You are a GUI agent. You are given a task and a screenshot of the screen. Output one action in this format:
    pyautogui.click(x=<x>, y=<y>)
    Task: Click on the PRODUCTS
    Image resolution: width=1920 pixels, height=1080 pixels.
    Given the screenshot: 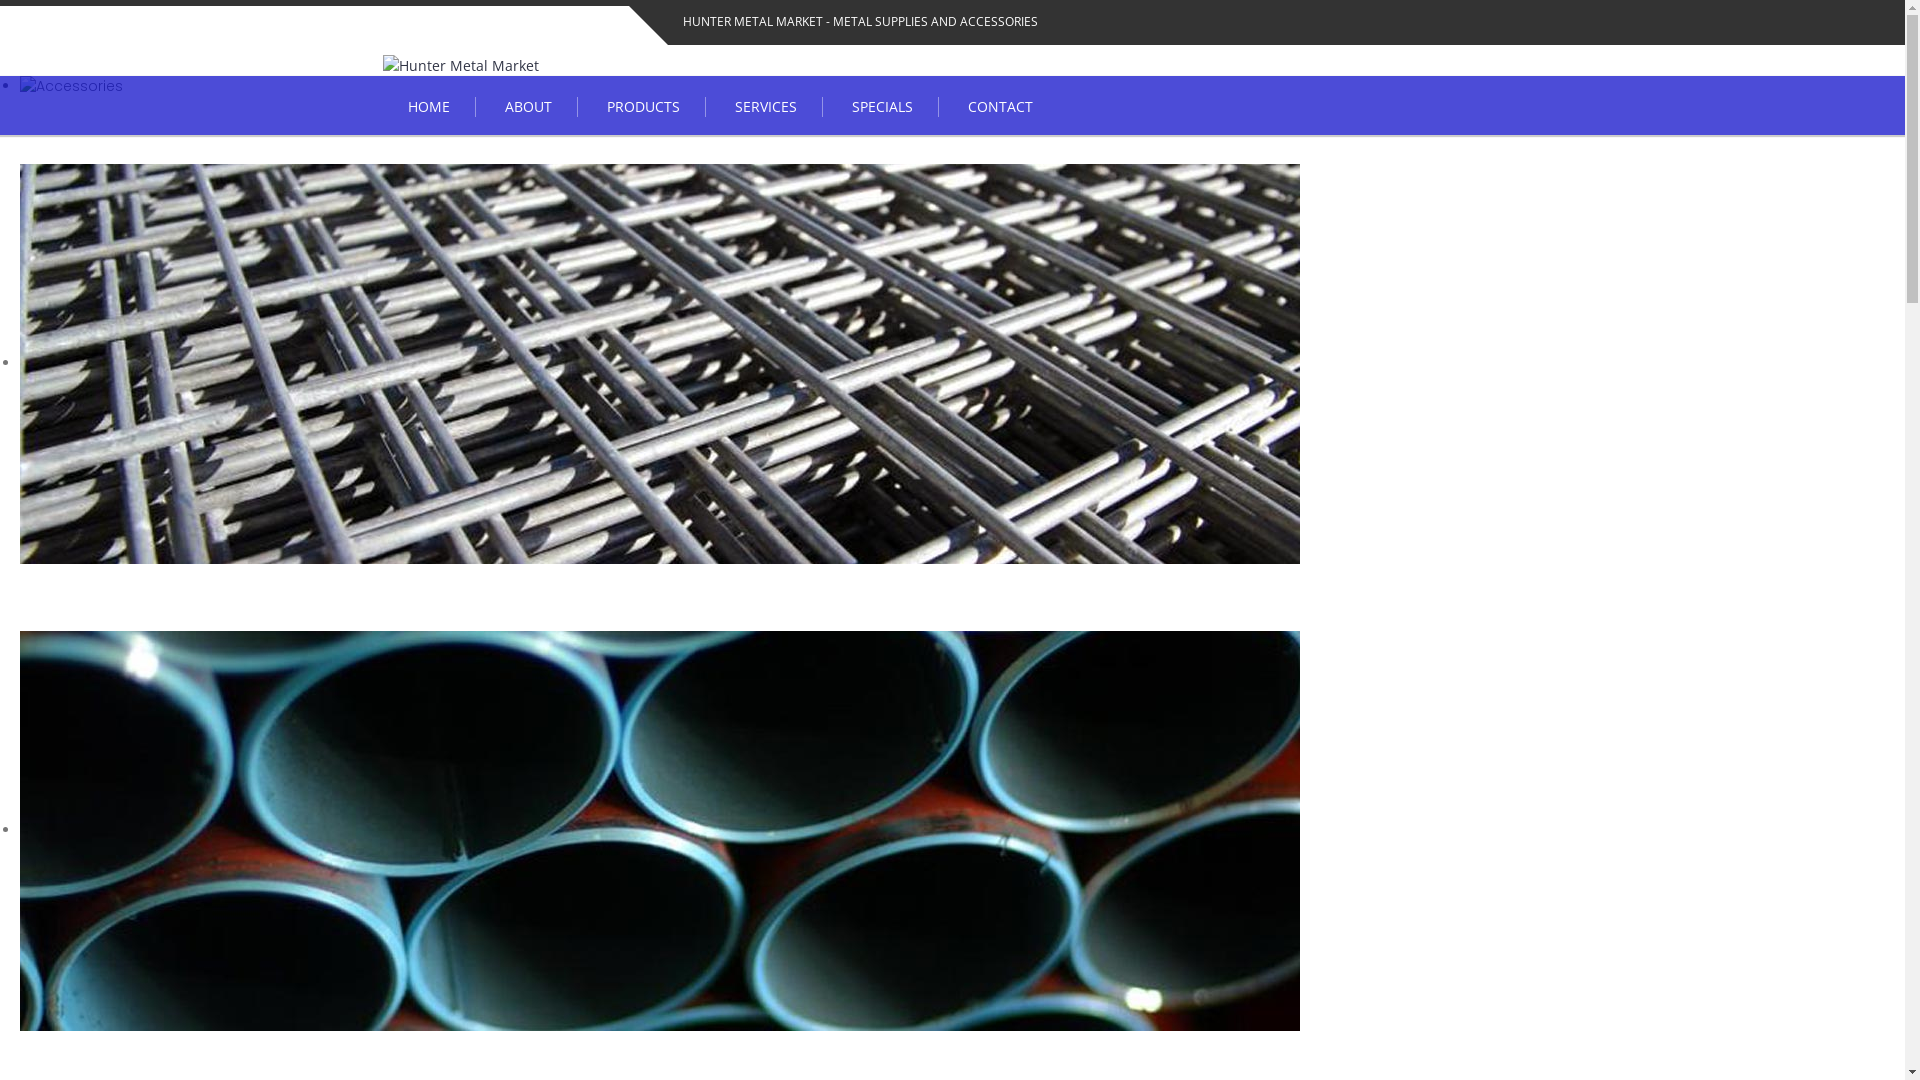 What is the action you would take?
    pyautogui.click(x=644, y=107)
    